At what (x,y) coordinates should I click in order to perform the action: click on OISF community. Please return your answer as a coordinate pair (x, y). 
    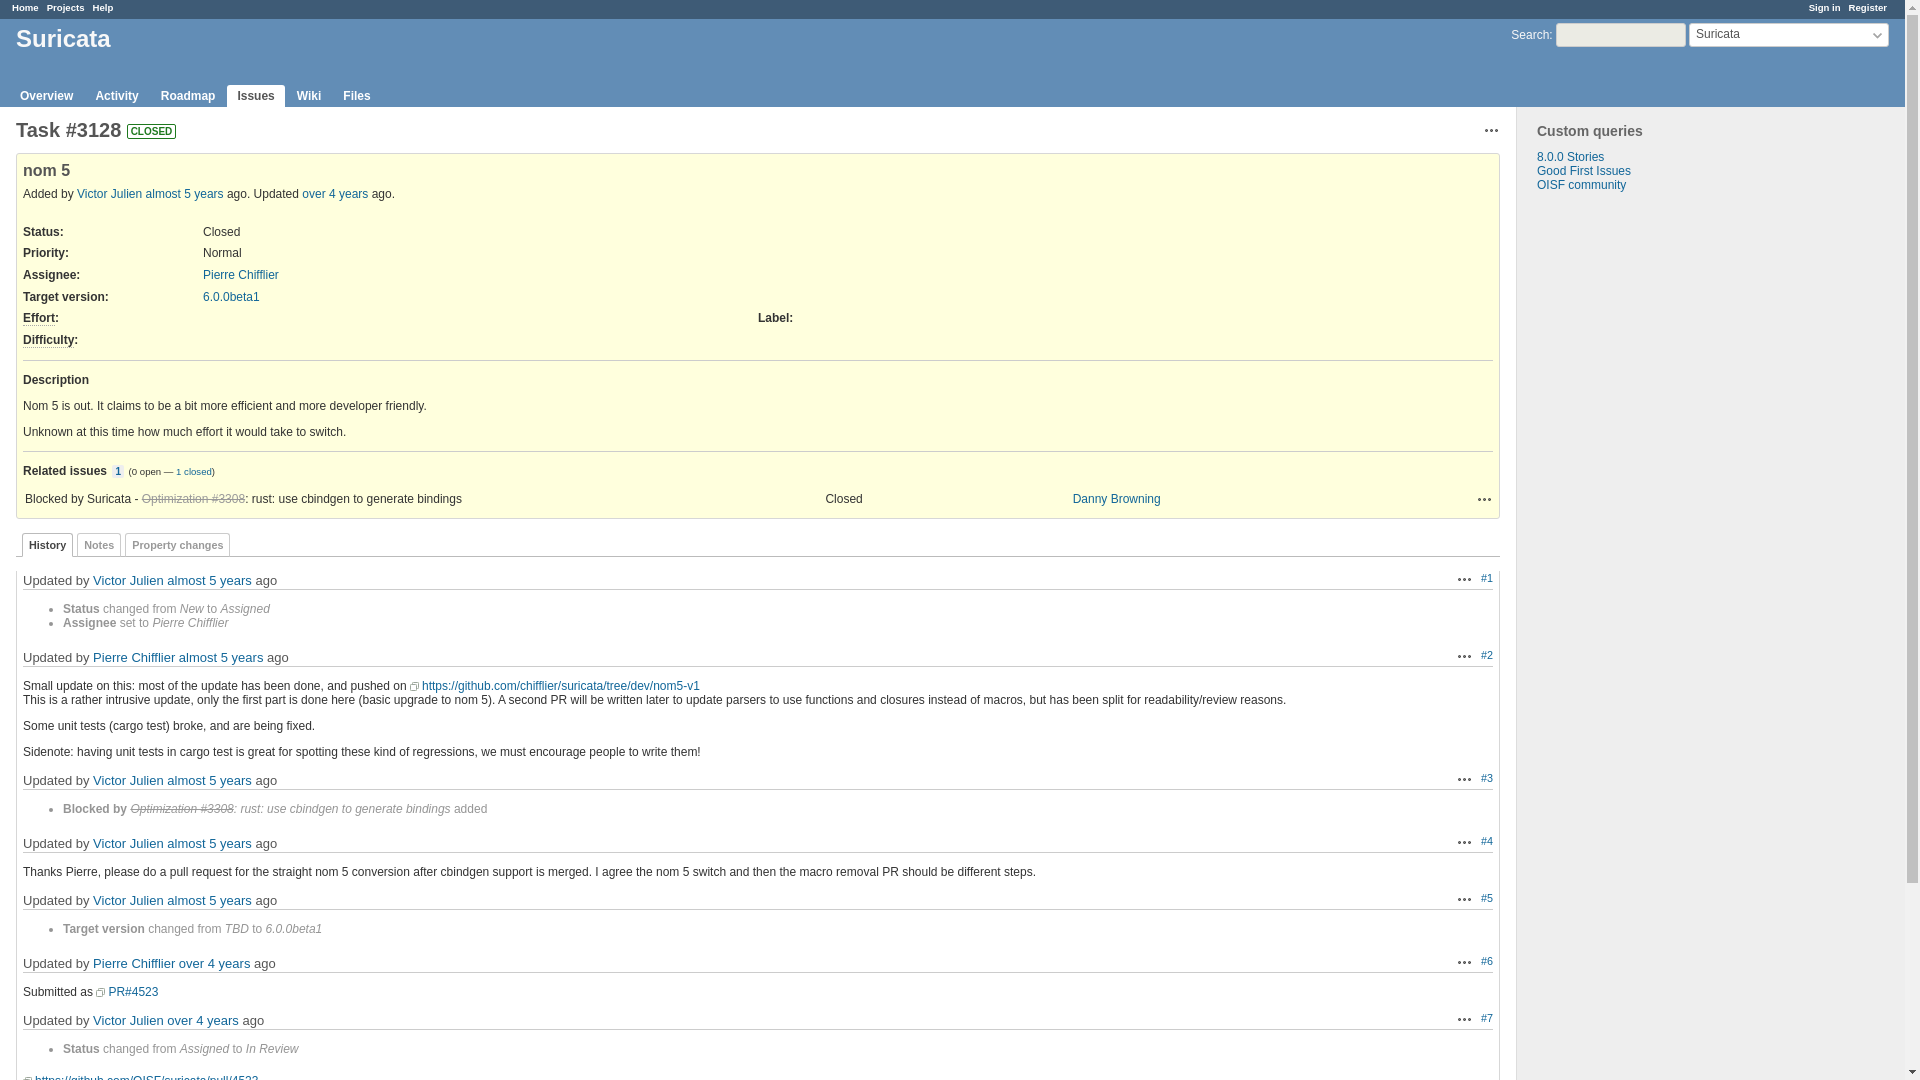
    Looking at the image, I should click on (1582, 185).